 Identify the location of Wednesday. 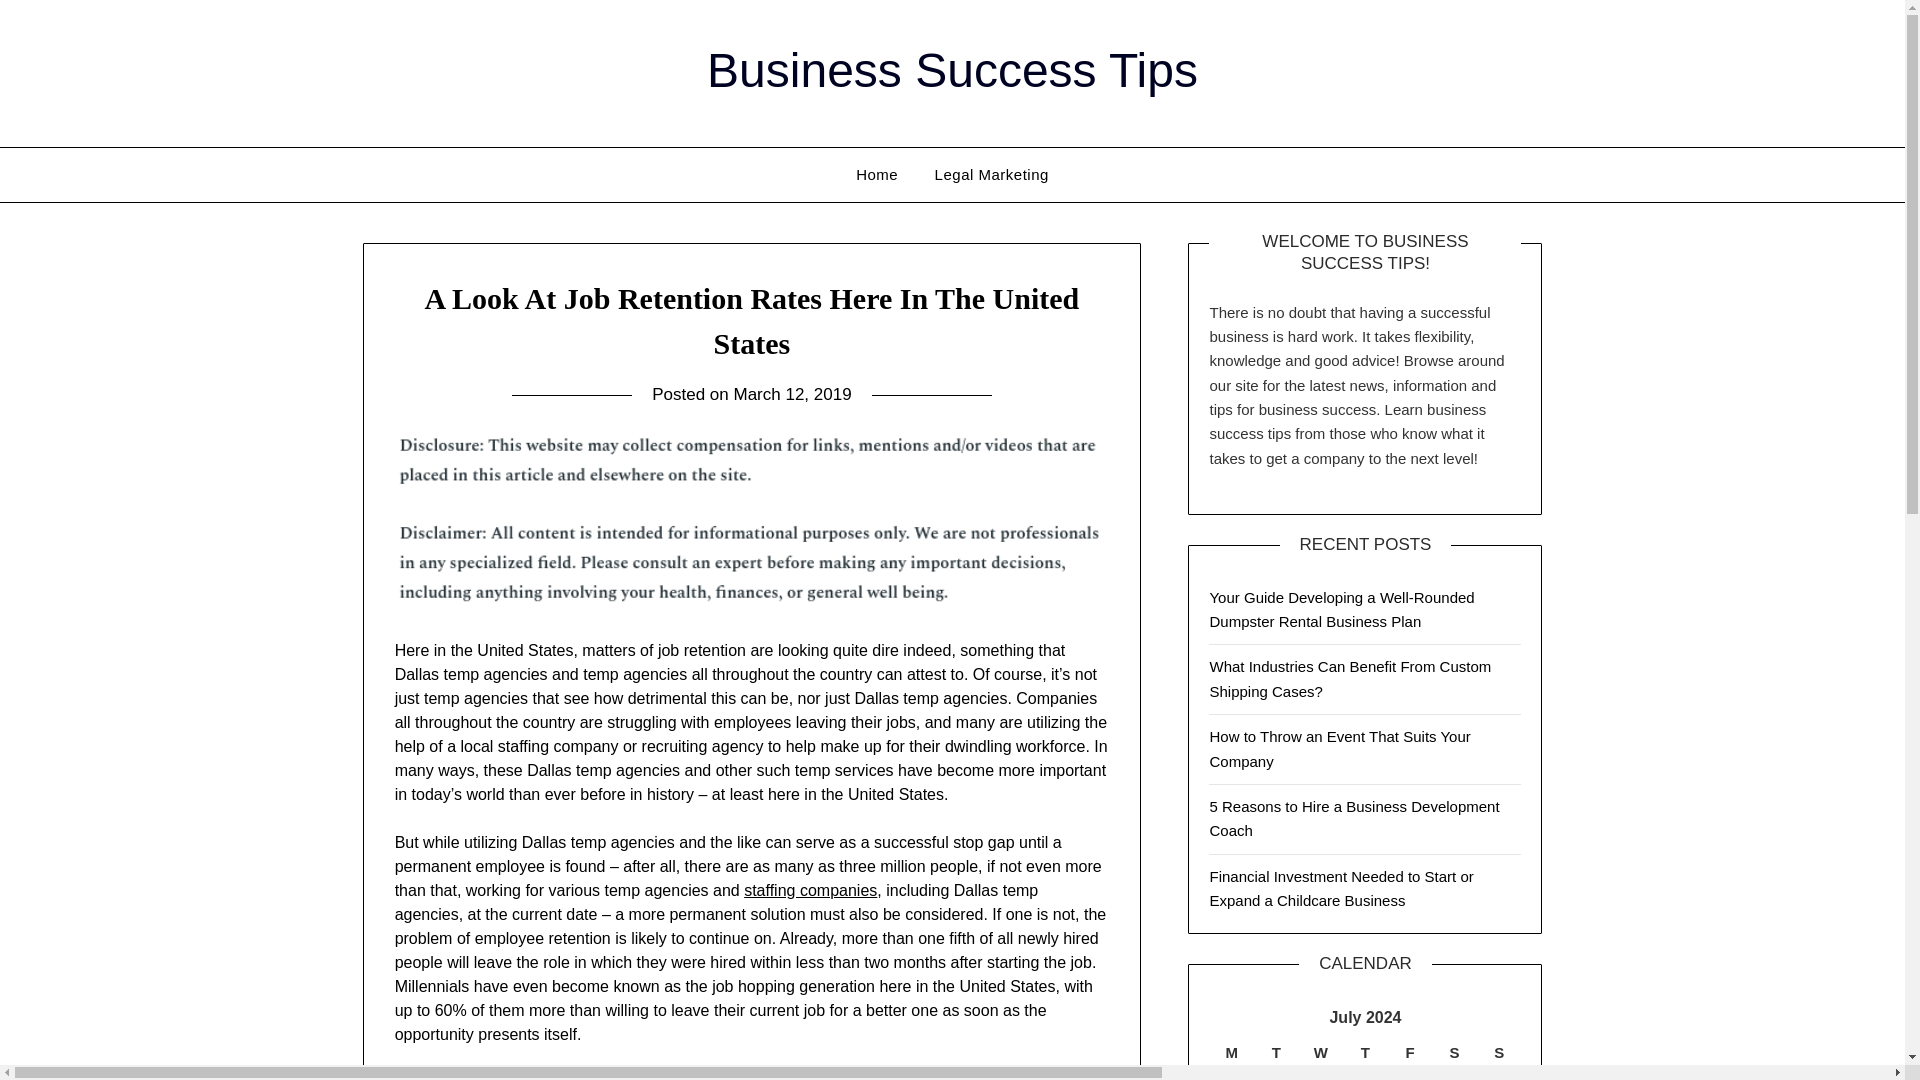
(1322, 1052).